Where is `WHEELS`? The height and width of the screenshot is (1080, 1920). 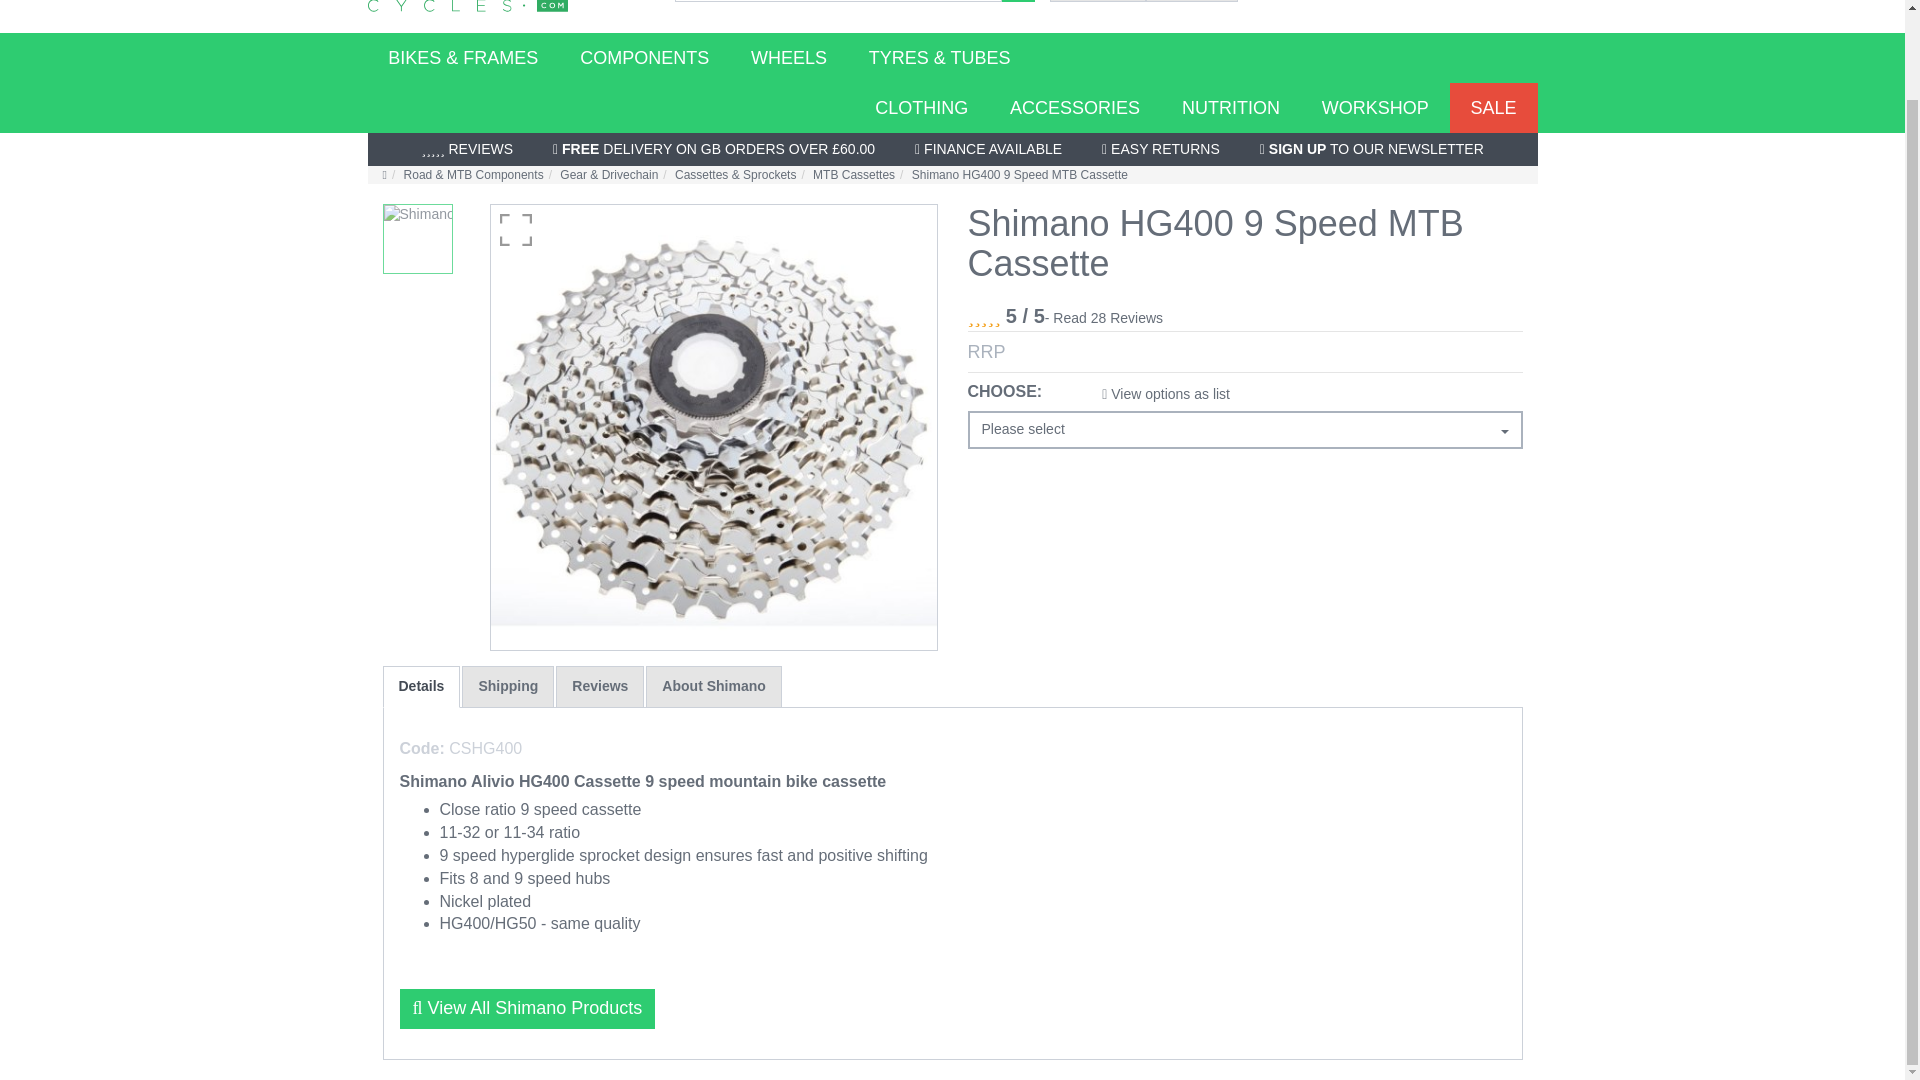 WHEELS is located at coordinates (788, 58).